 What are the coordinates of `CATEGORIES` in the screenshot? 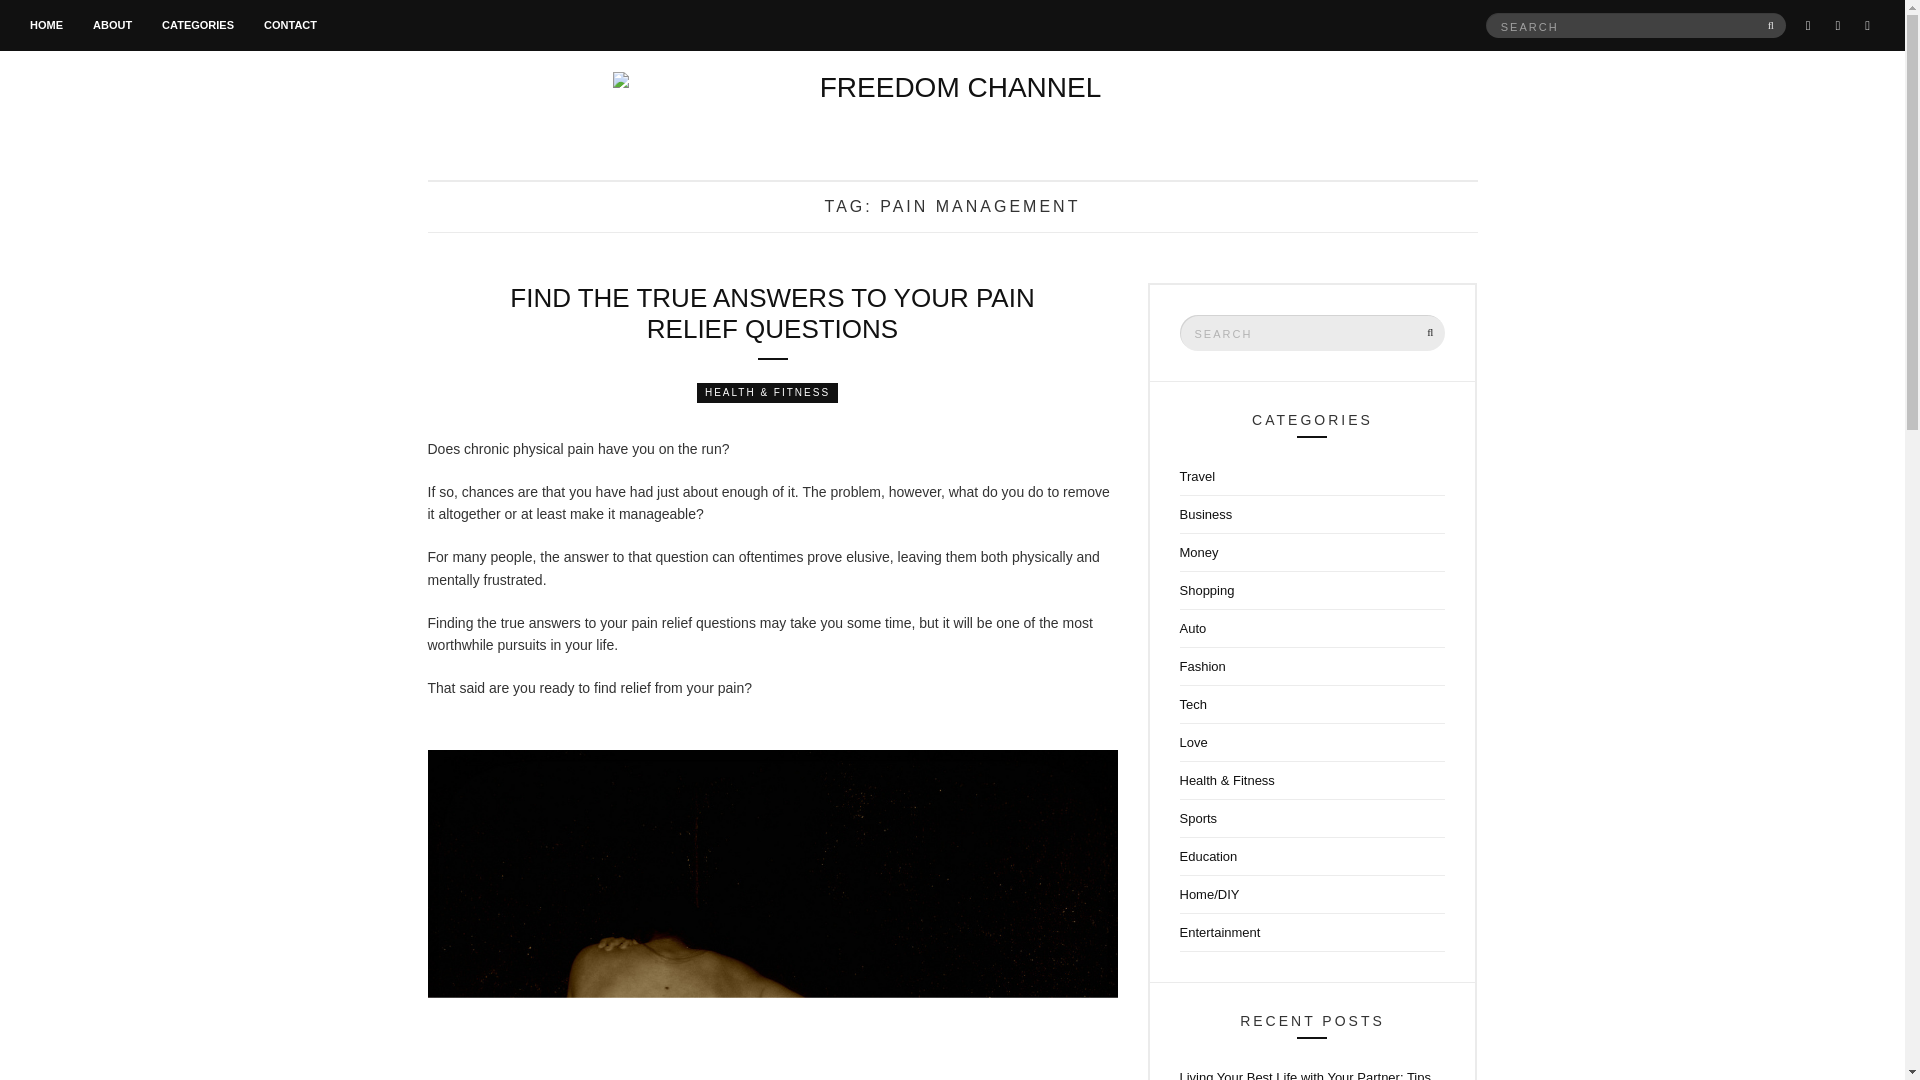 It's located at (198, 26).